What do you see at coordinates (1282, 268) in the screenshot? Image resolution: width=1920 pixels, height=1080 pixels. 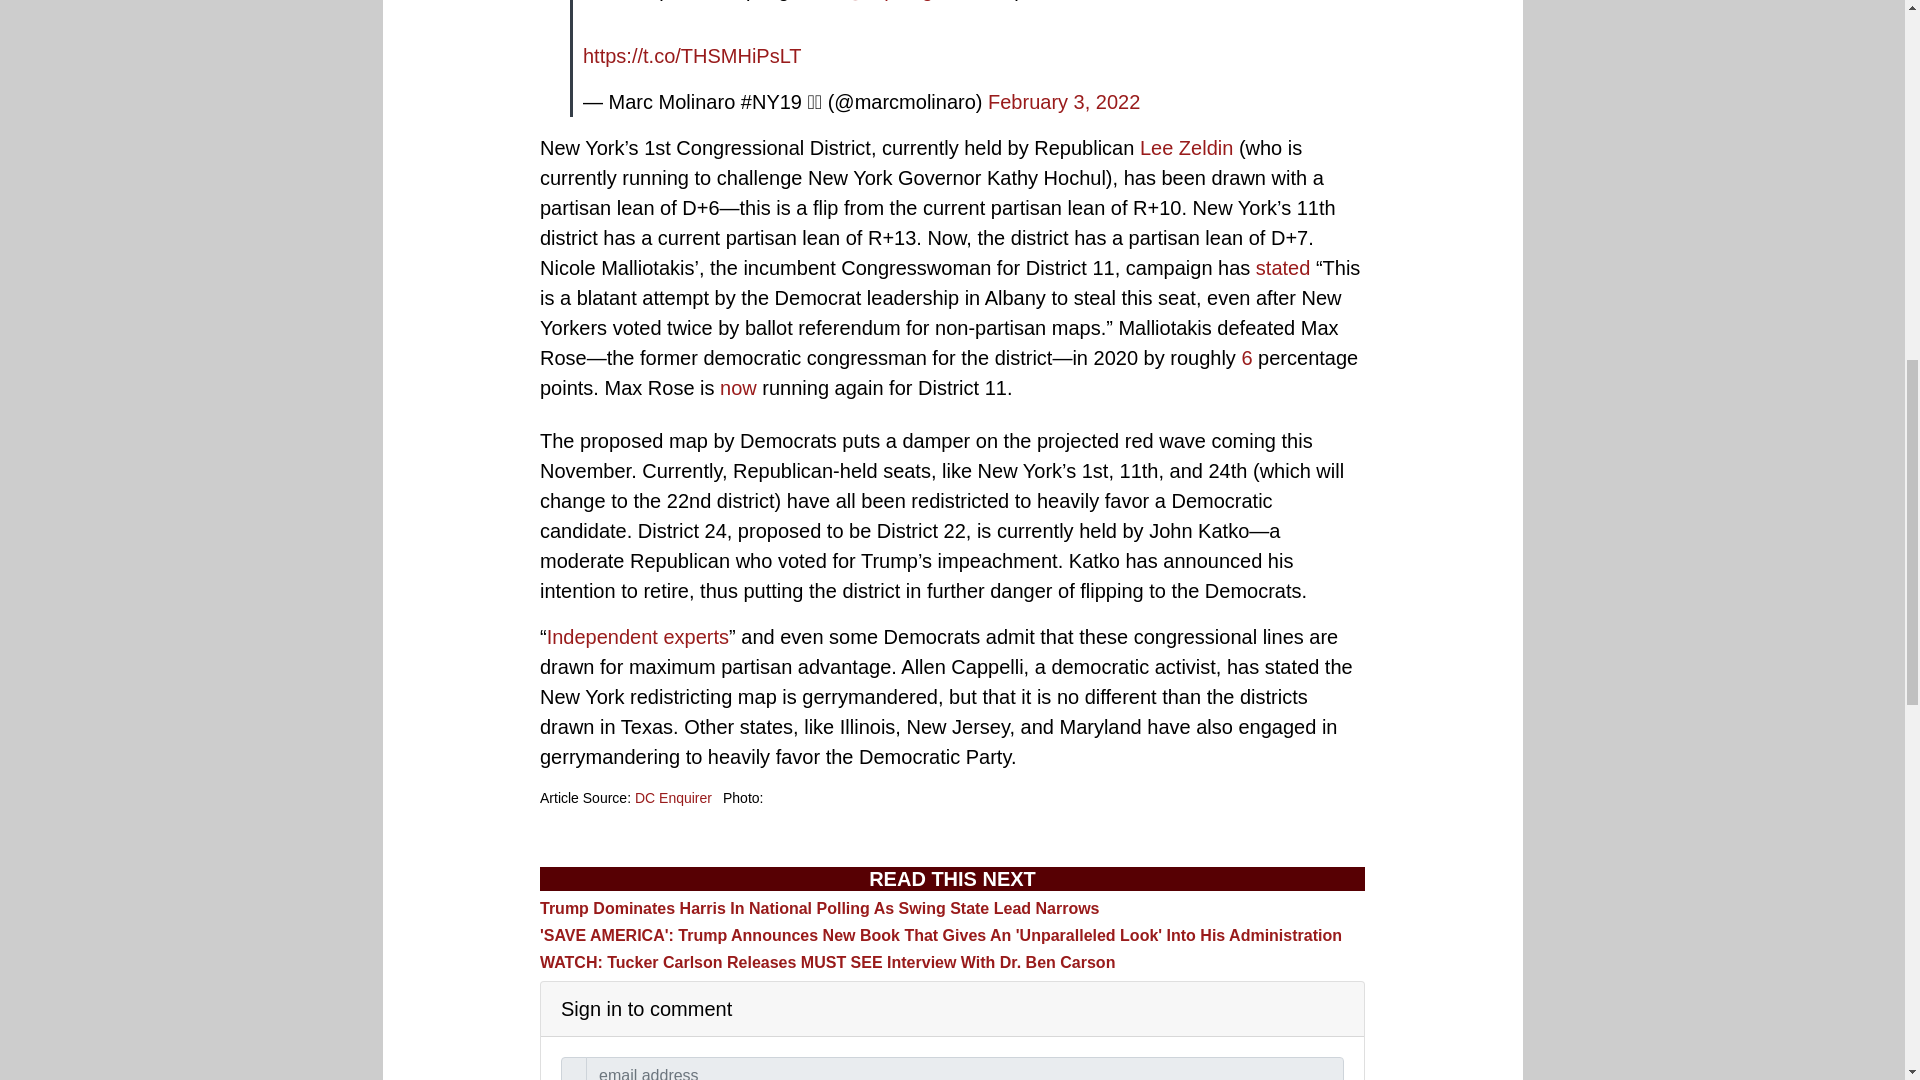 I see `stated` at bounding box center [1282, 268].